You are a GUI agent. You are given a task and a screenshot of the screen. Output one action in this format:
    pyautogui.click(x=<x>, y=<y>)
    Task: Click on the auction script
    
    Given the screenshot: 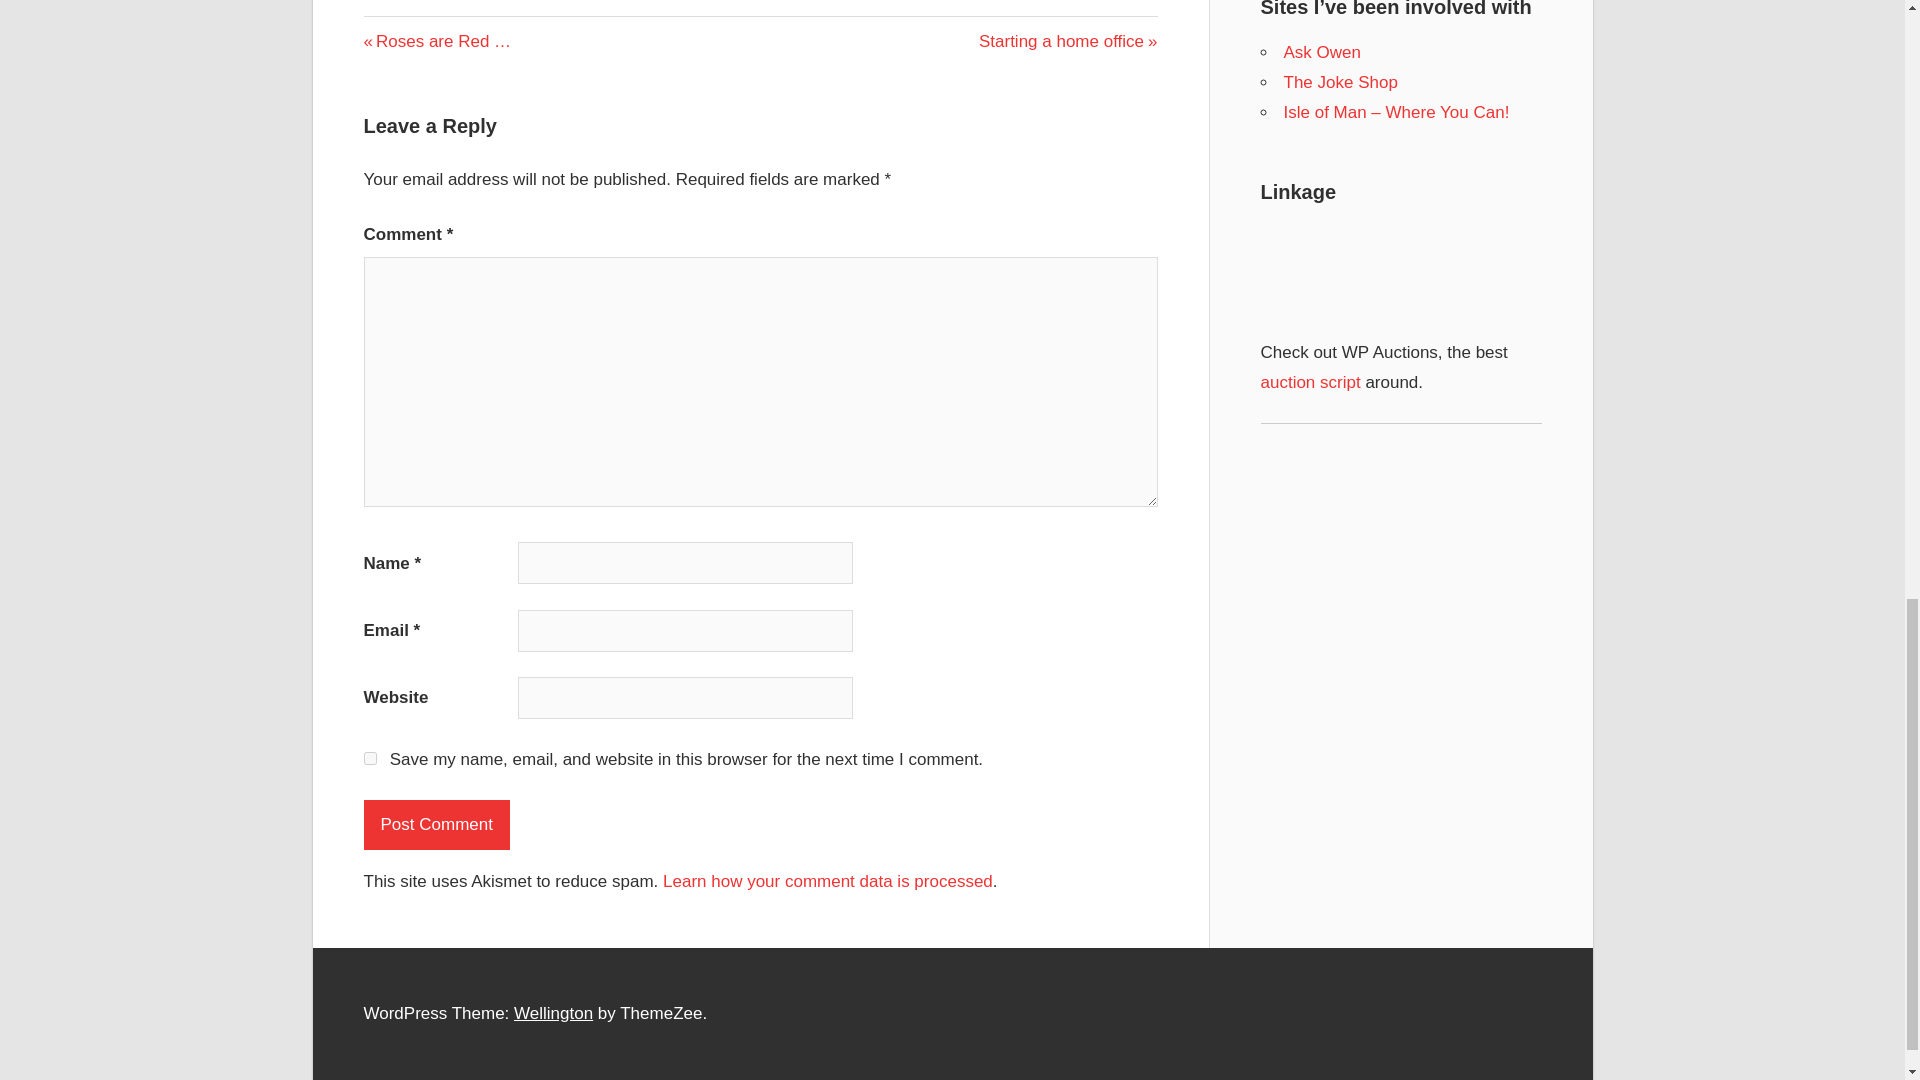 What is the action you would take?
    pyautogui.click(x=554, y=1013)
    